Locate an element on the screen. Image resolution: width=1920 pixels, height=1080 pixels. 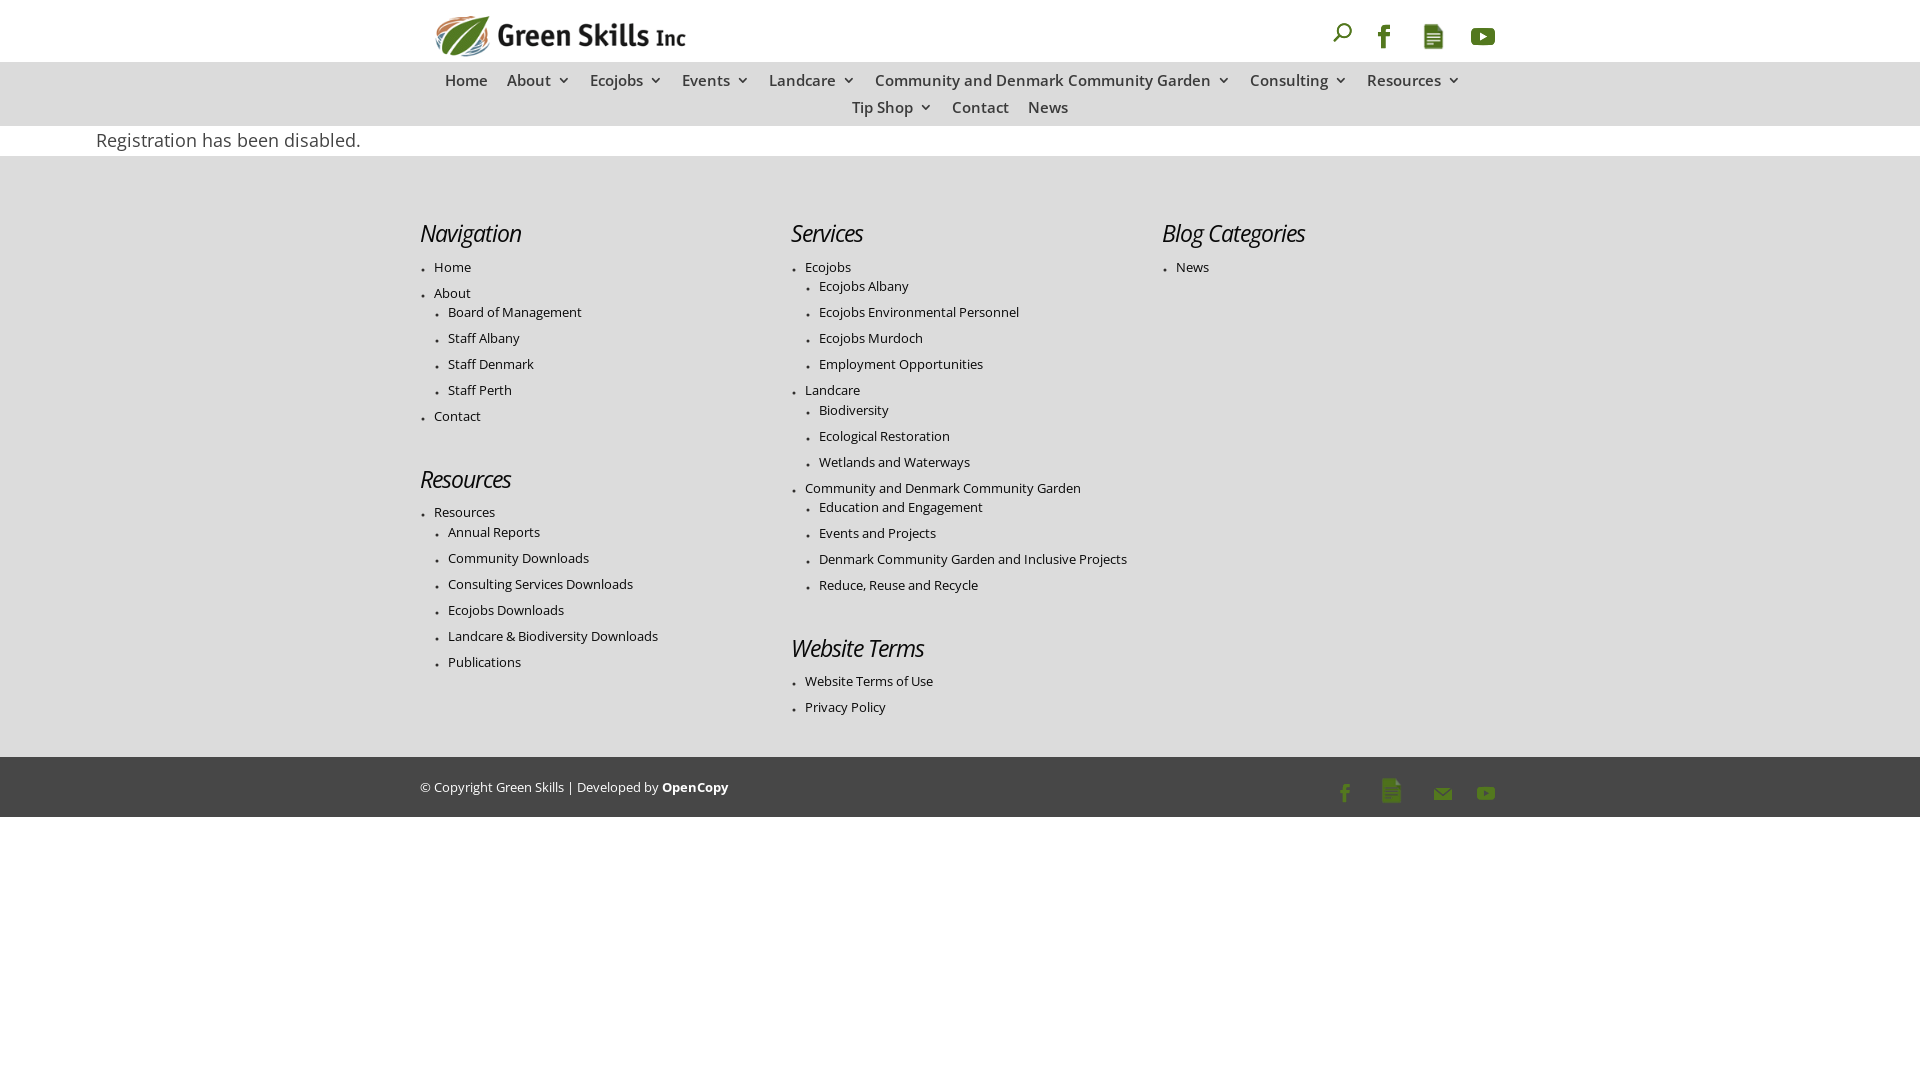
Resources is located at coordinates (464, 512).